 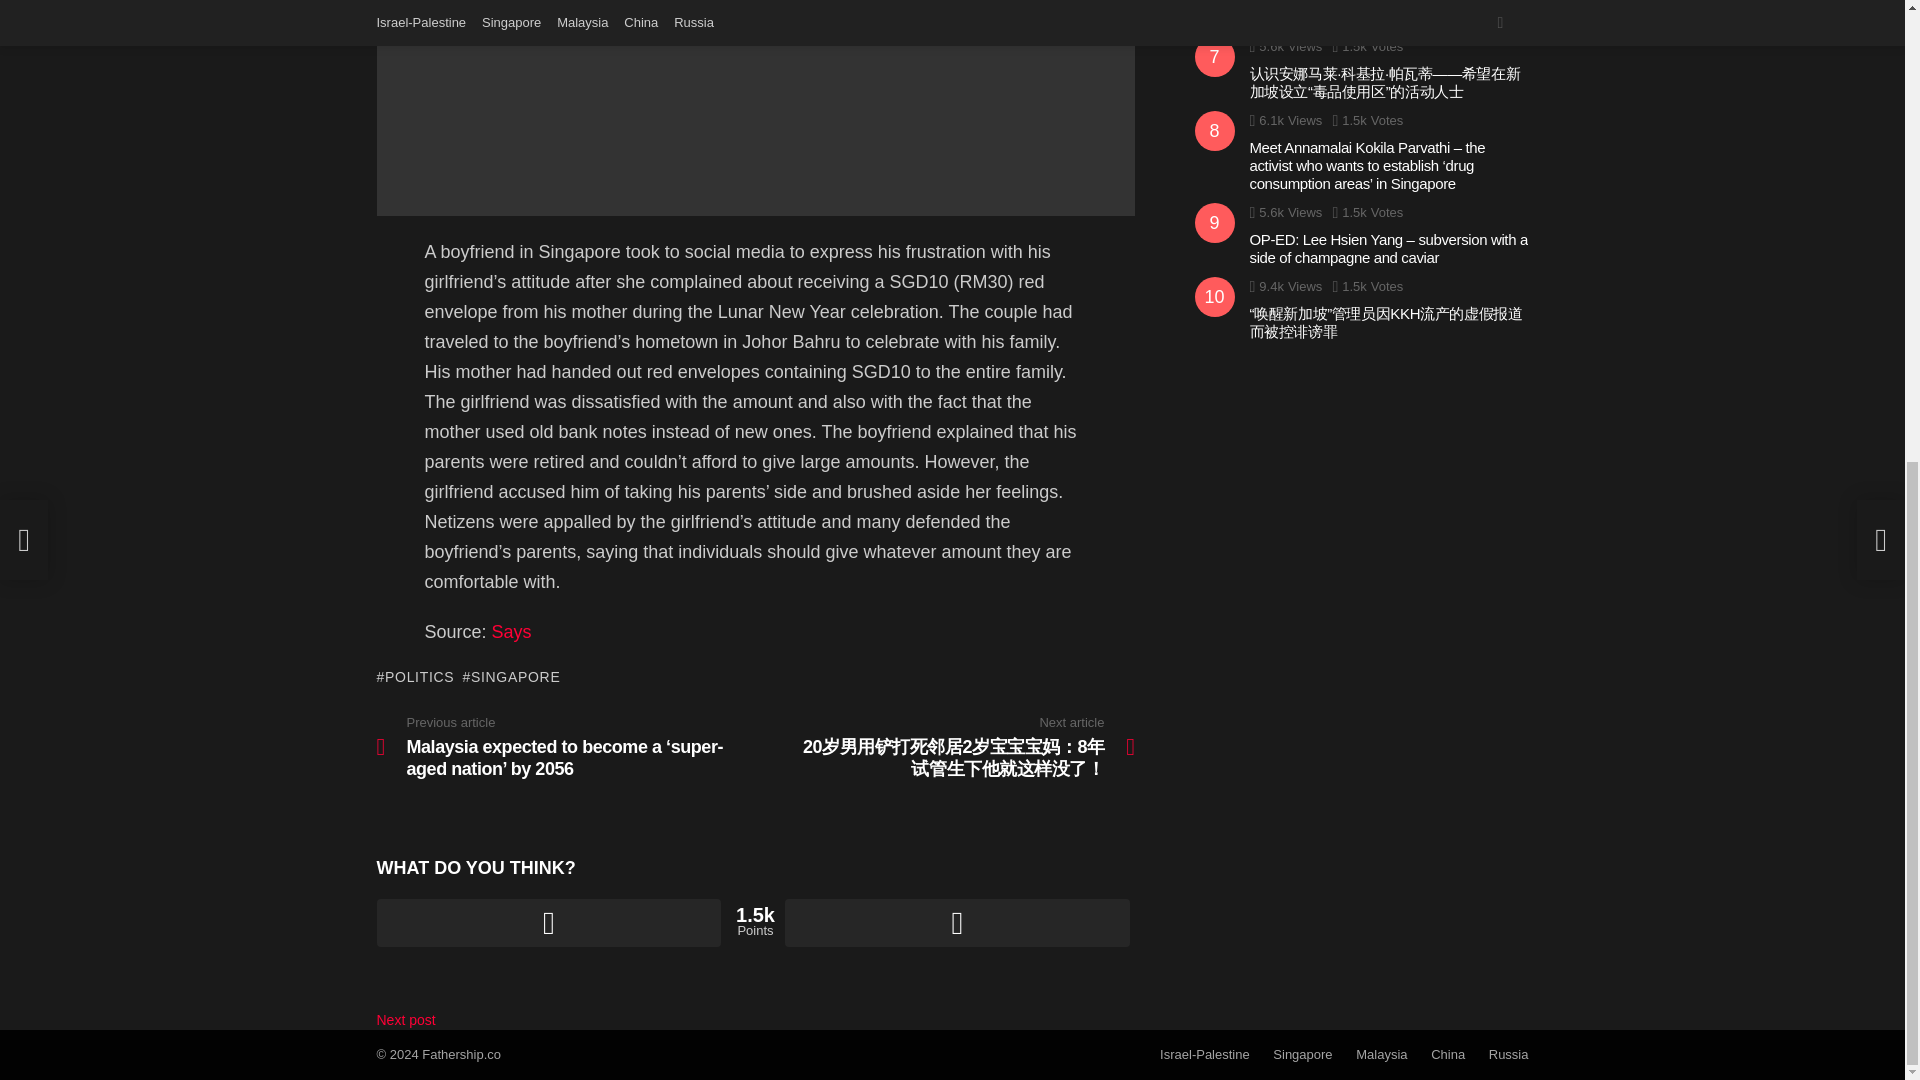 What do you see at coordinates (548, 922) in the screenshot?
I see `Upvote` at bounding box center [548, 922].